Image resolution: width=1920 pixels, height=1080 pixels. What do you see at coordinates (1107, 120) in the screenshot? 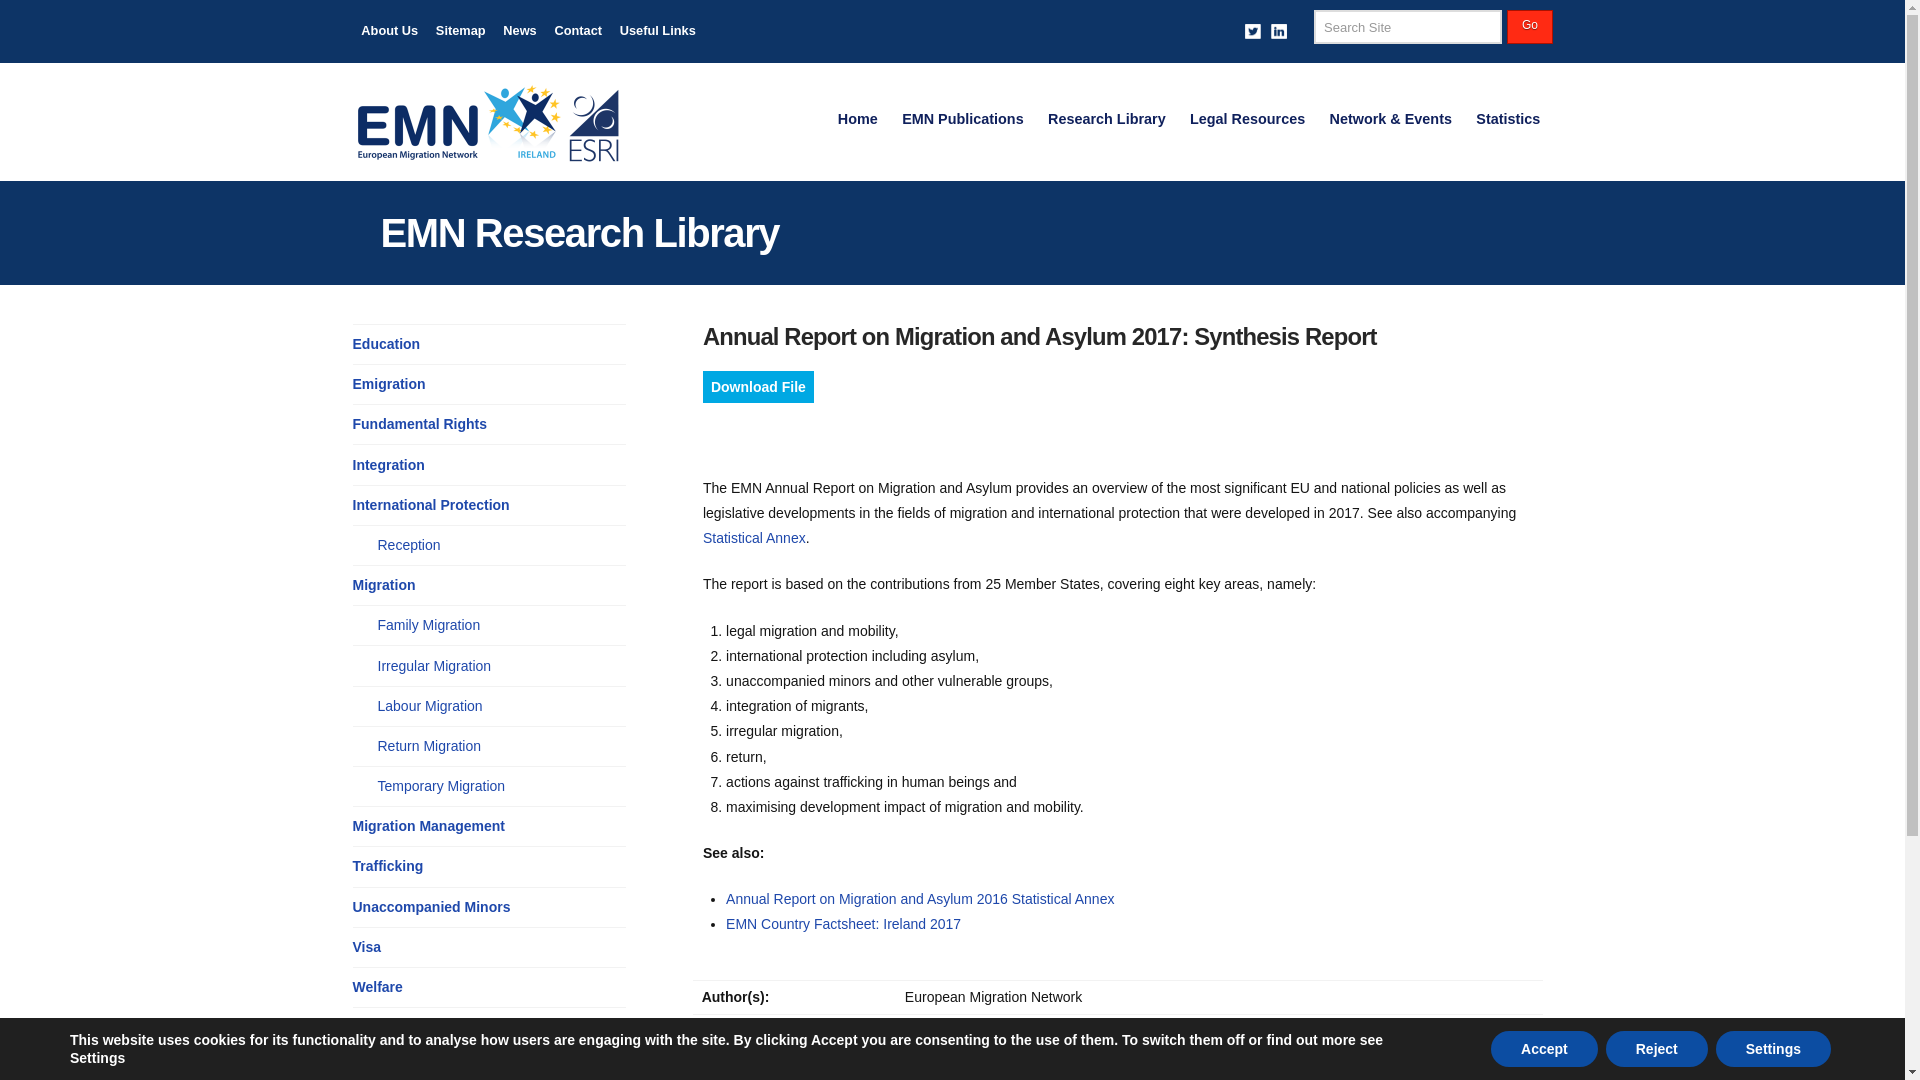
I see `Research Library` at bounding box center [1107, 120].